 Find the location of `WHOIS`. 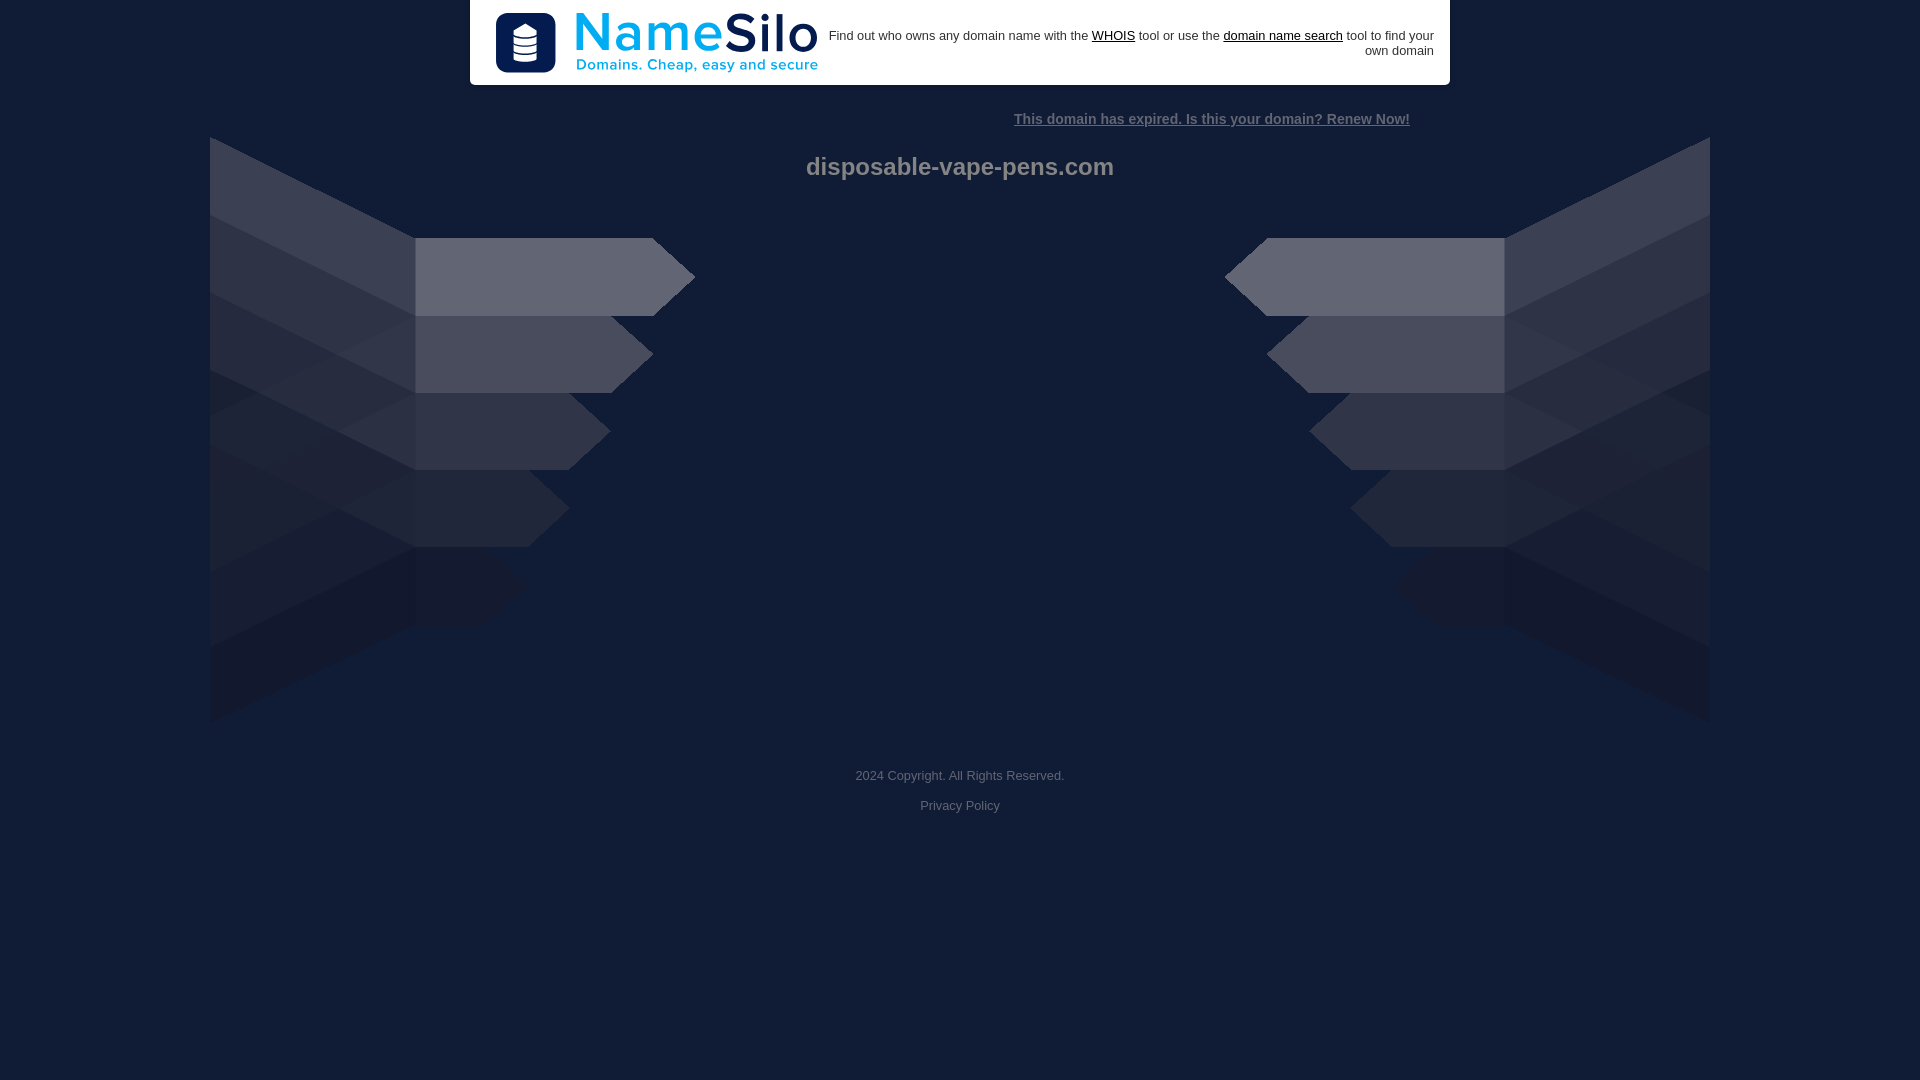

WHOIS is located at coordinates (1113, 36).